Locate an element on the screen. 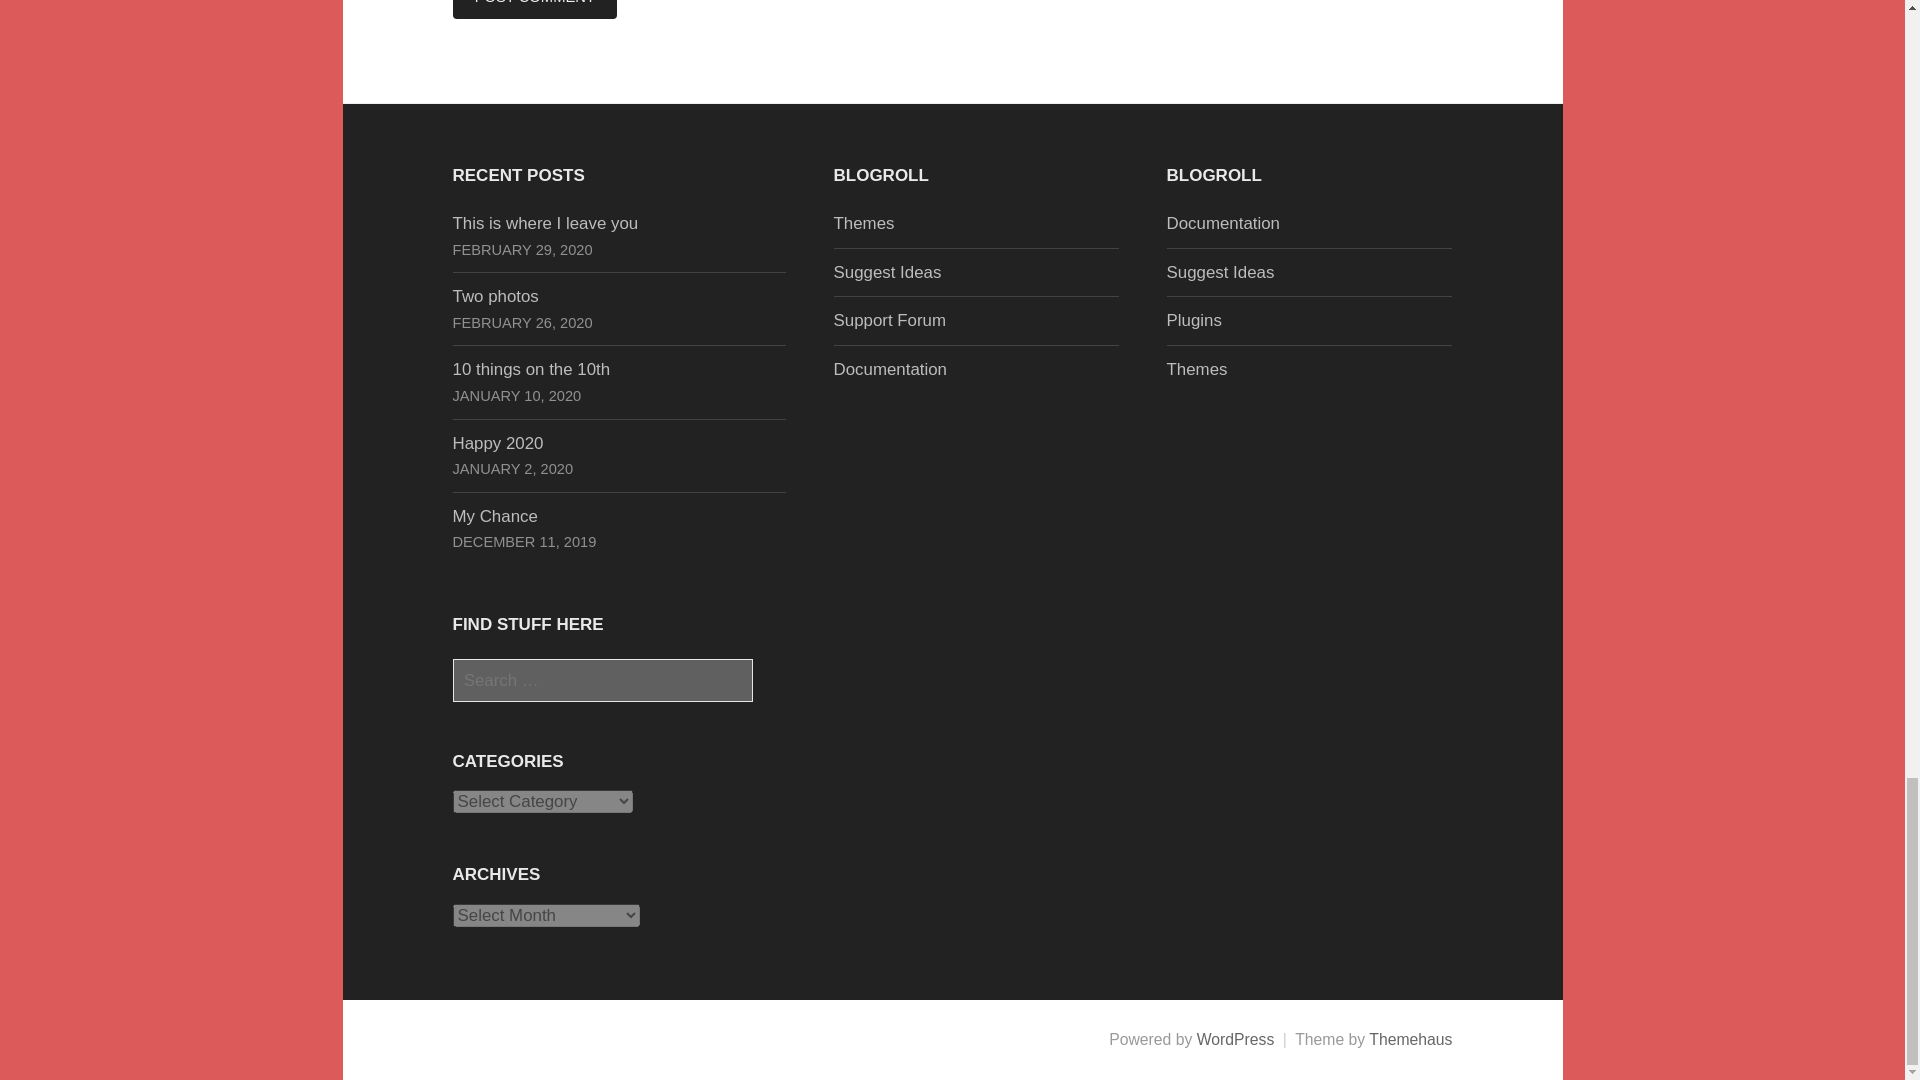 The height and width of the screenshot is (1080, 1920). This is where I leave you is located at coordinates (544, 223).